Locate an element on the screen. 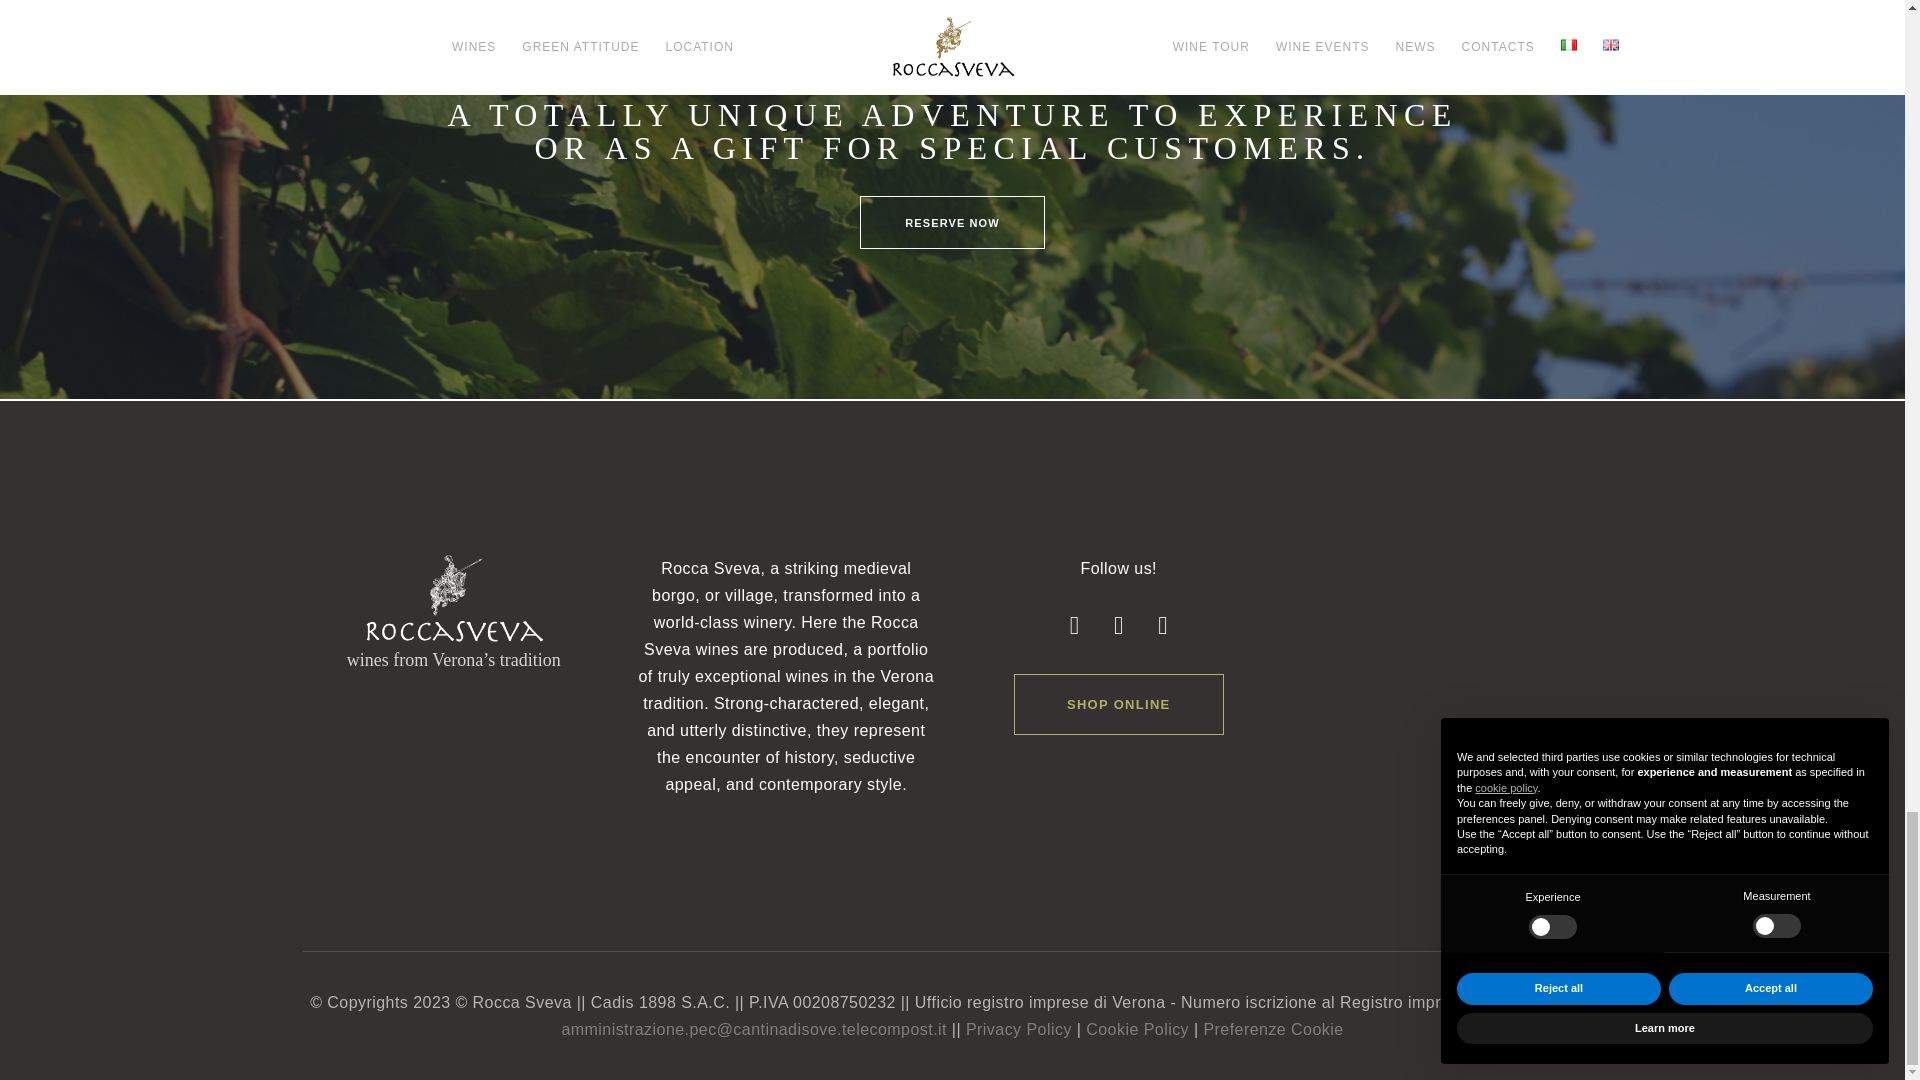  Cookie Policy  is located at coordinates (1137, 1028).